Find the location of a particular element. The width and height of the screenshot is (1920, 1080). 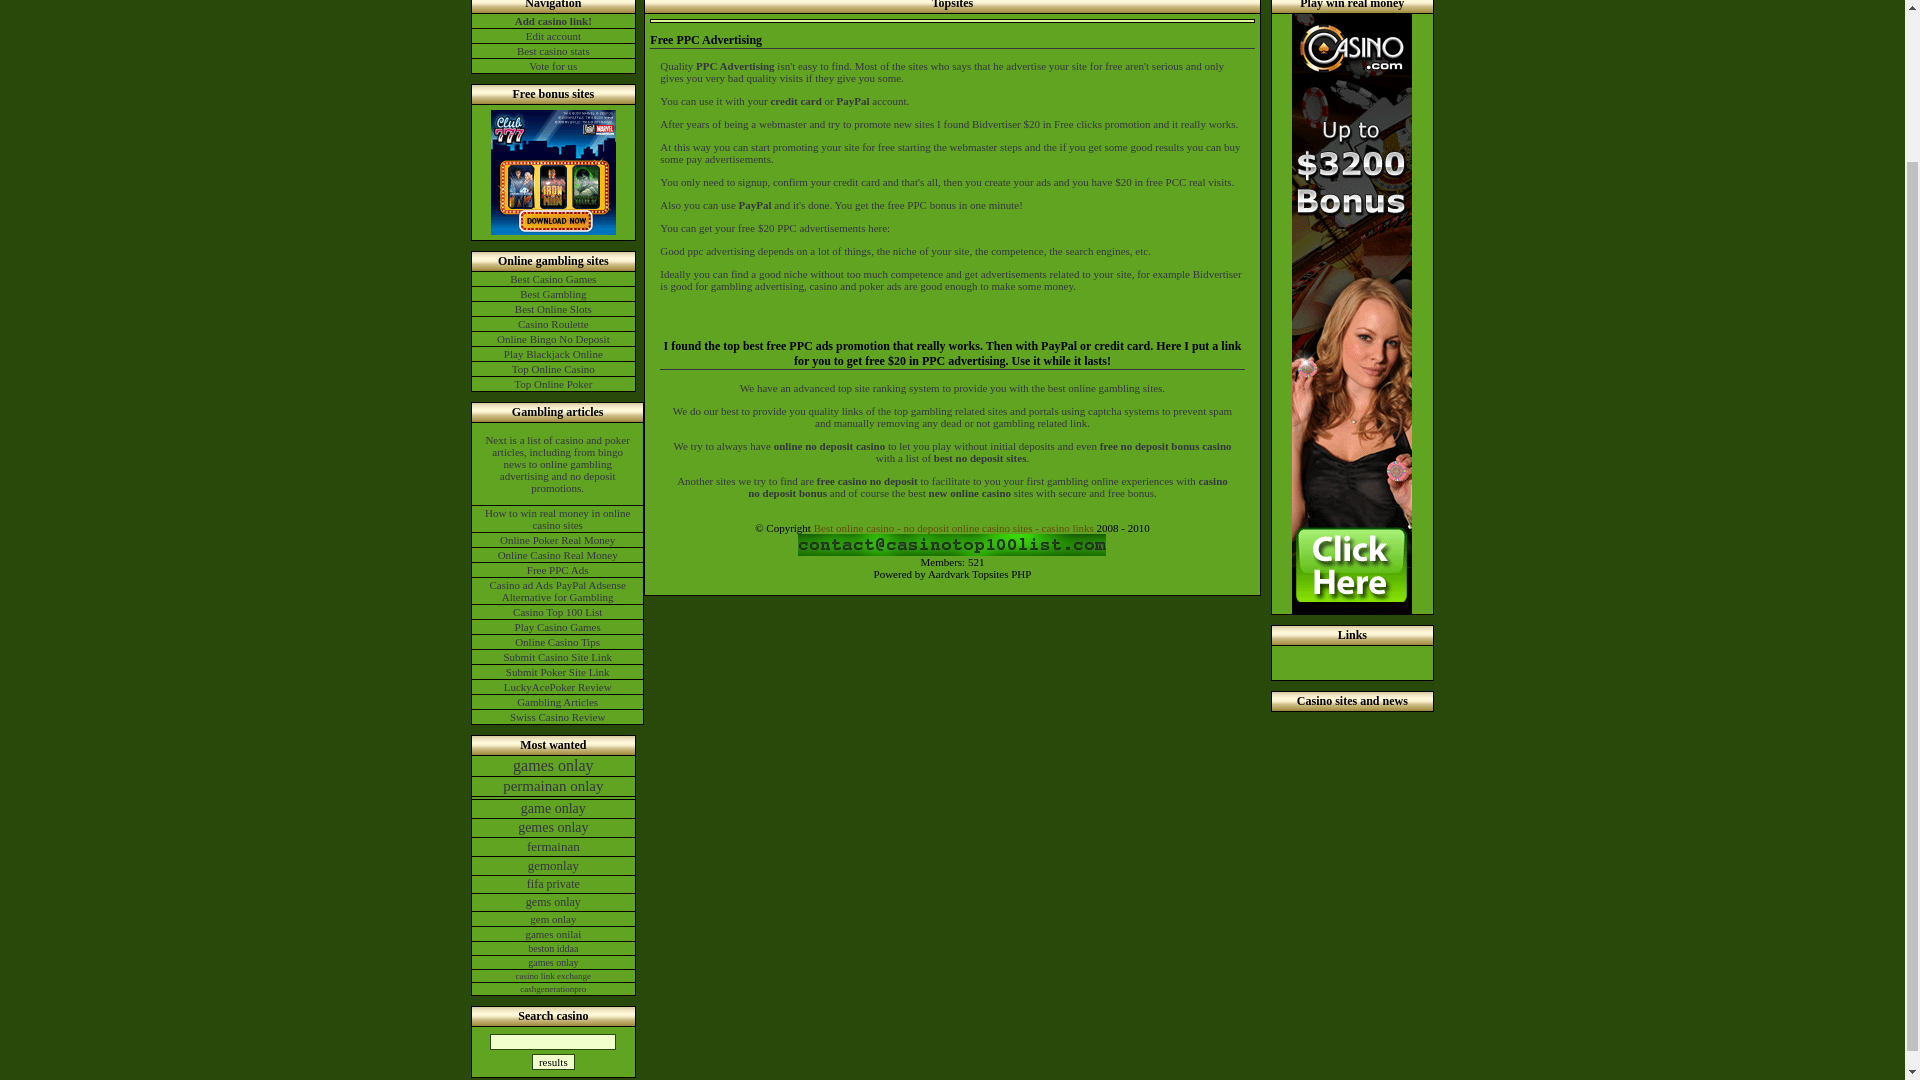

Online Casino Tips is located at coordinates (558, 642).